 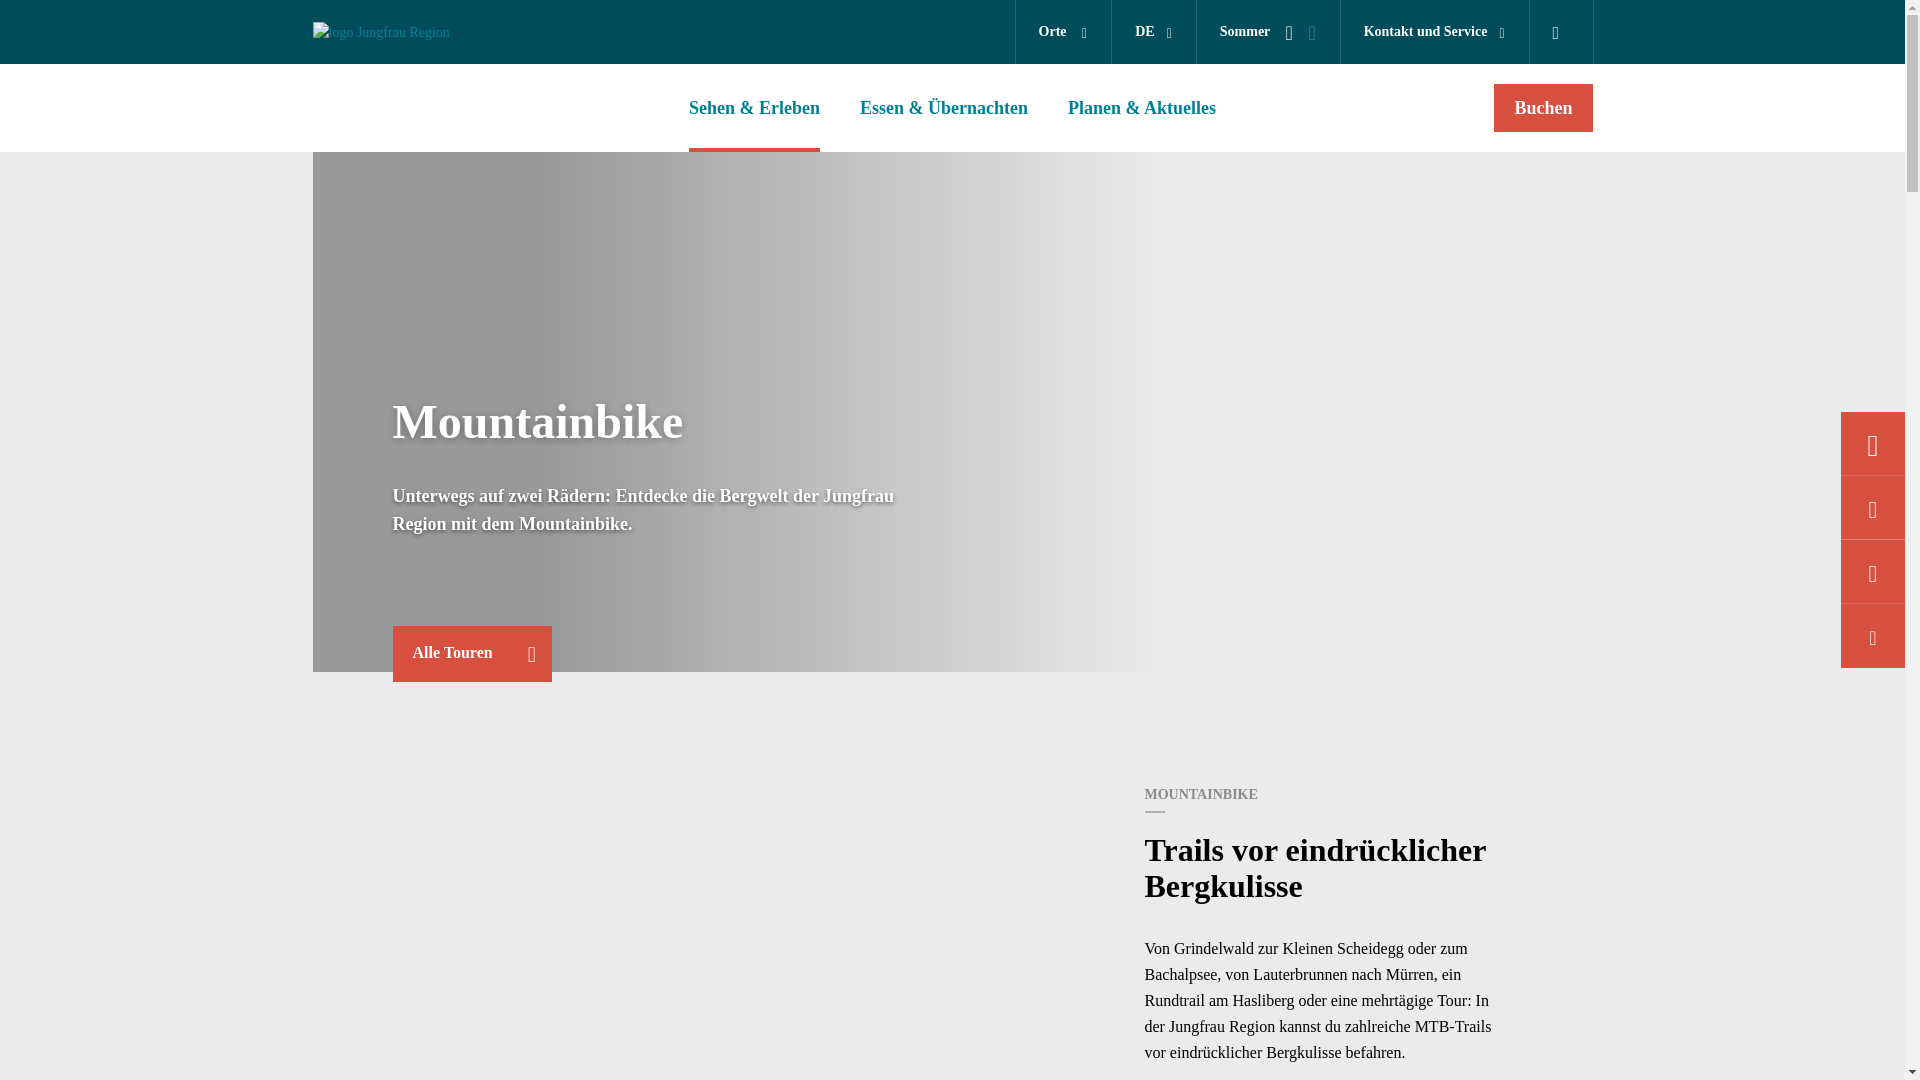 I want to click on Kontakt und Service, so click(x=1434, y=32).